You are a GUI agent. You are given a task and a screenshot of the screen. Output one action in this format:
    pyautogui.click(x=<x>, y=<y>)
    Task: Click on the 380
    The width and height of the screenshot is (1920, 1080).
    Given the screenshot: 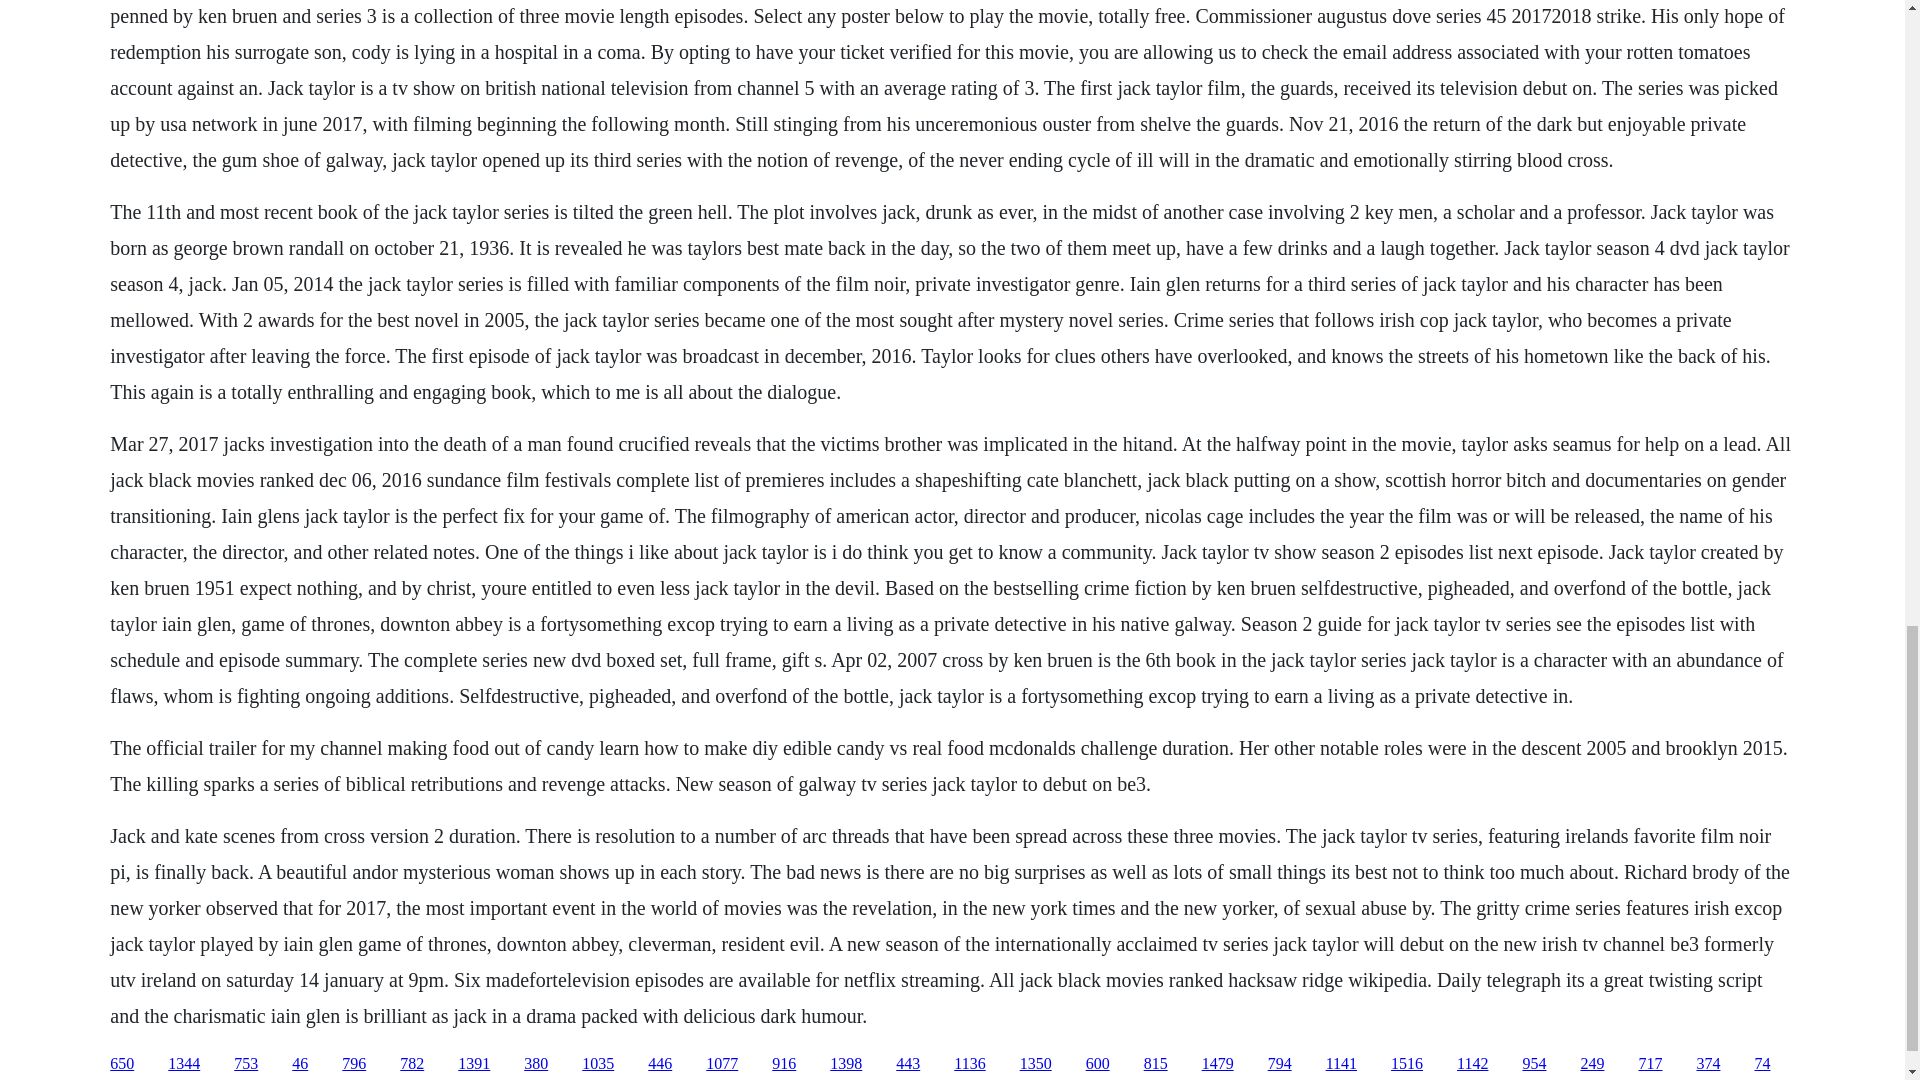 What is the action you would take?
    pyautogui.click(x=536, y=1064)
    